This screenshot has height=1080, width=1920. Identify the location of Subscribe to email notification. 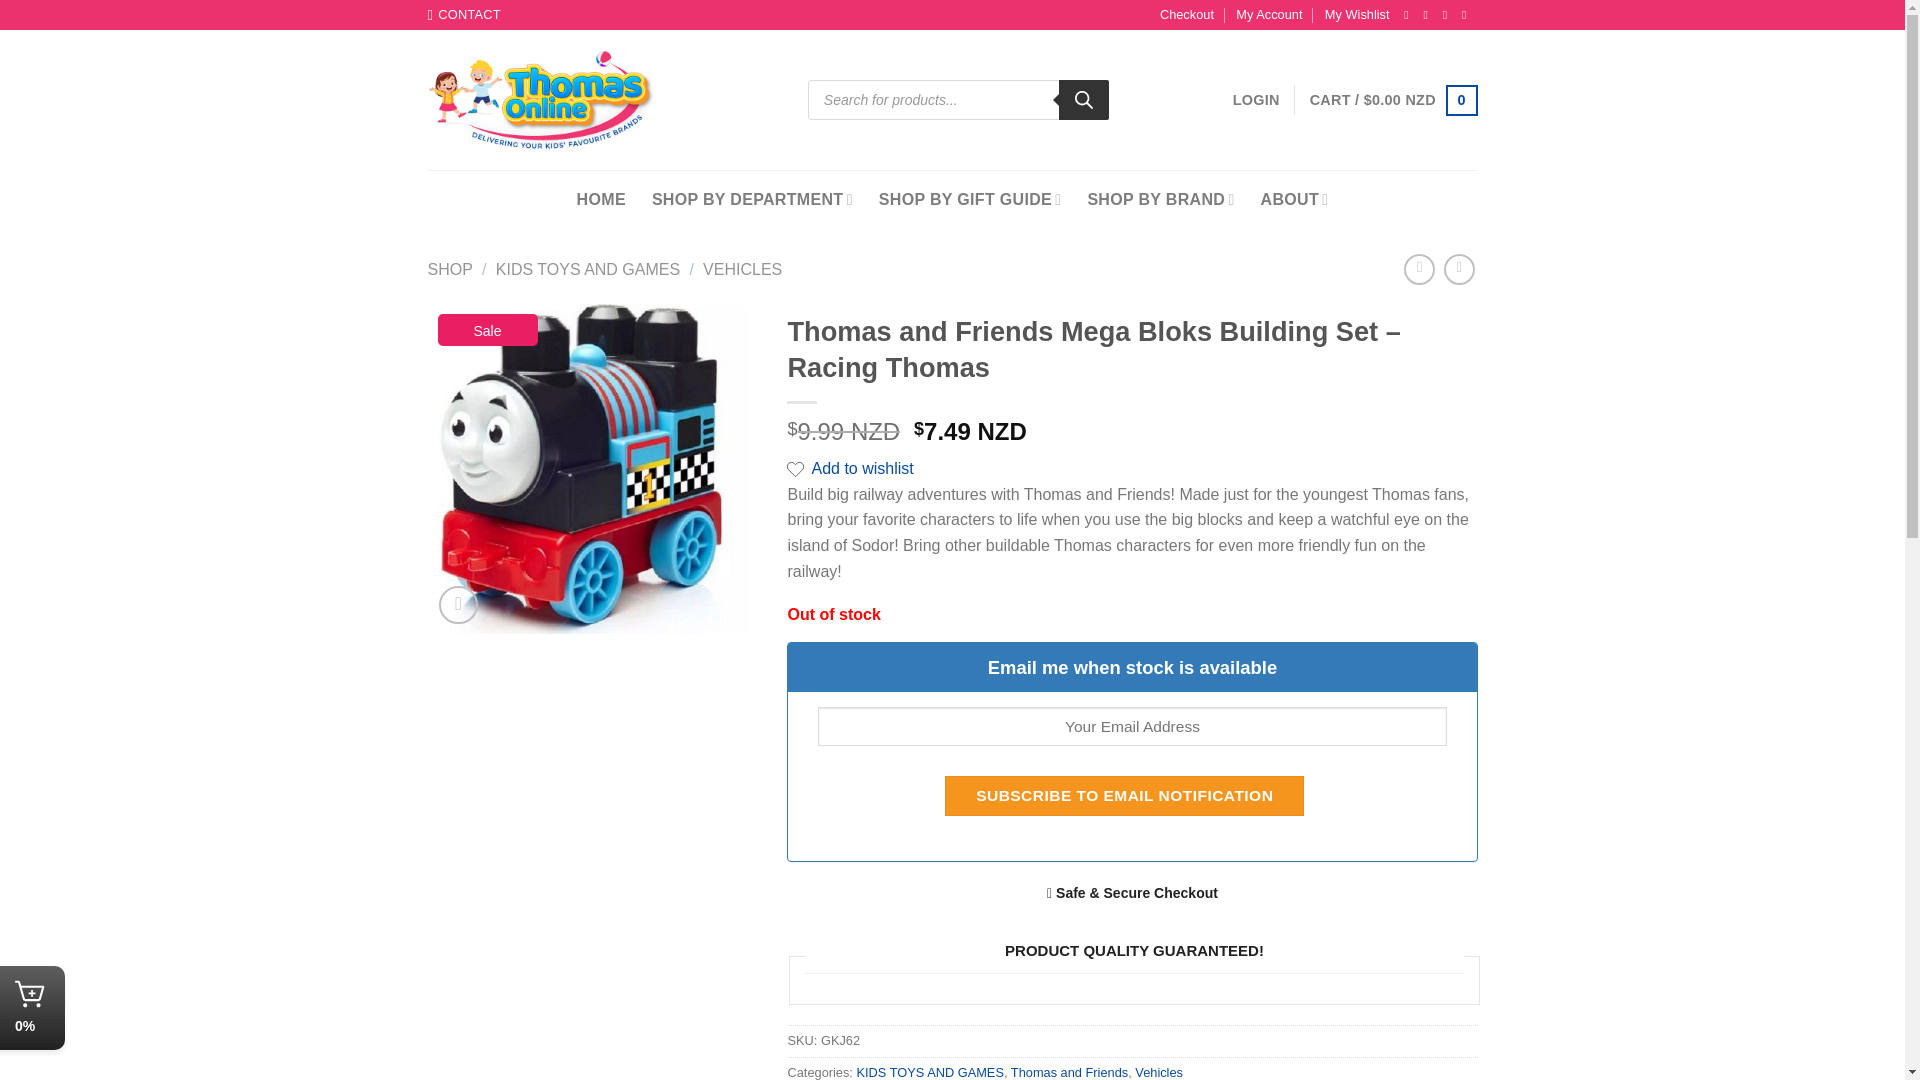
(1124, 796).